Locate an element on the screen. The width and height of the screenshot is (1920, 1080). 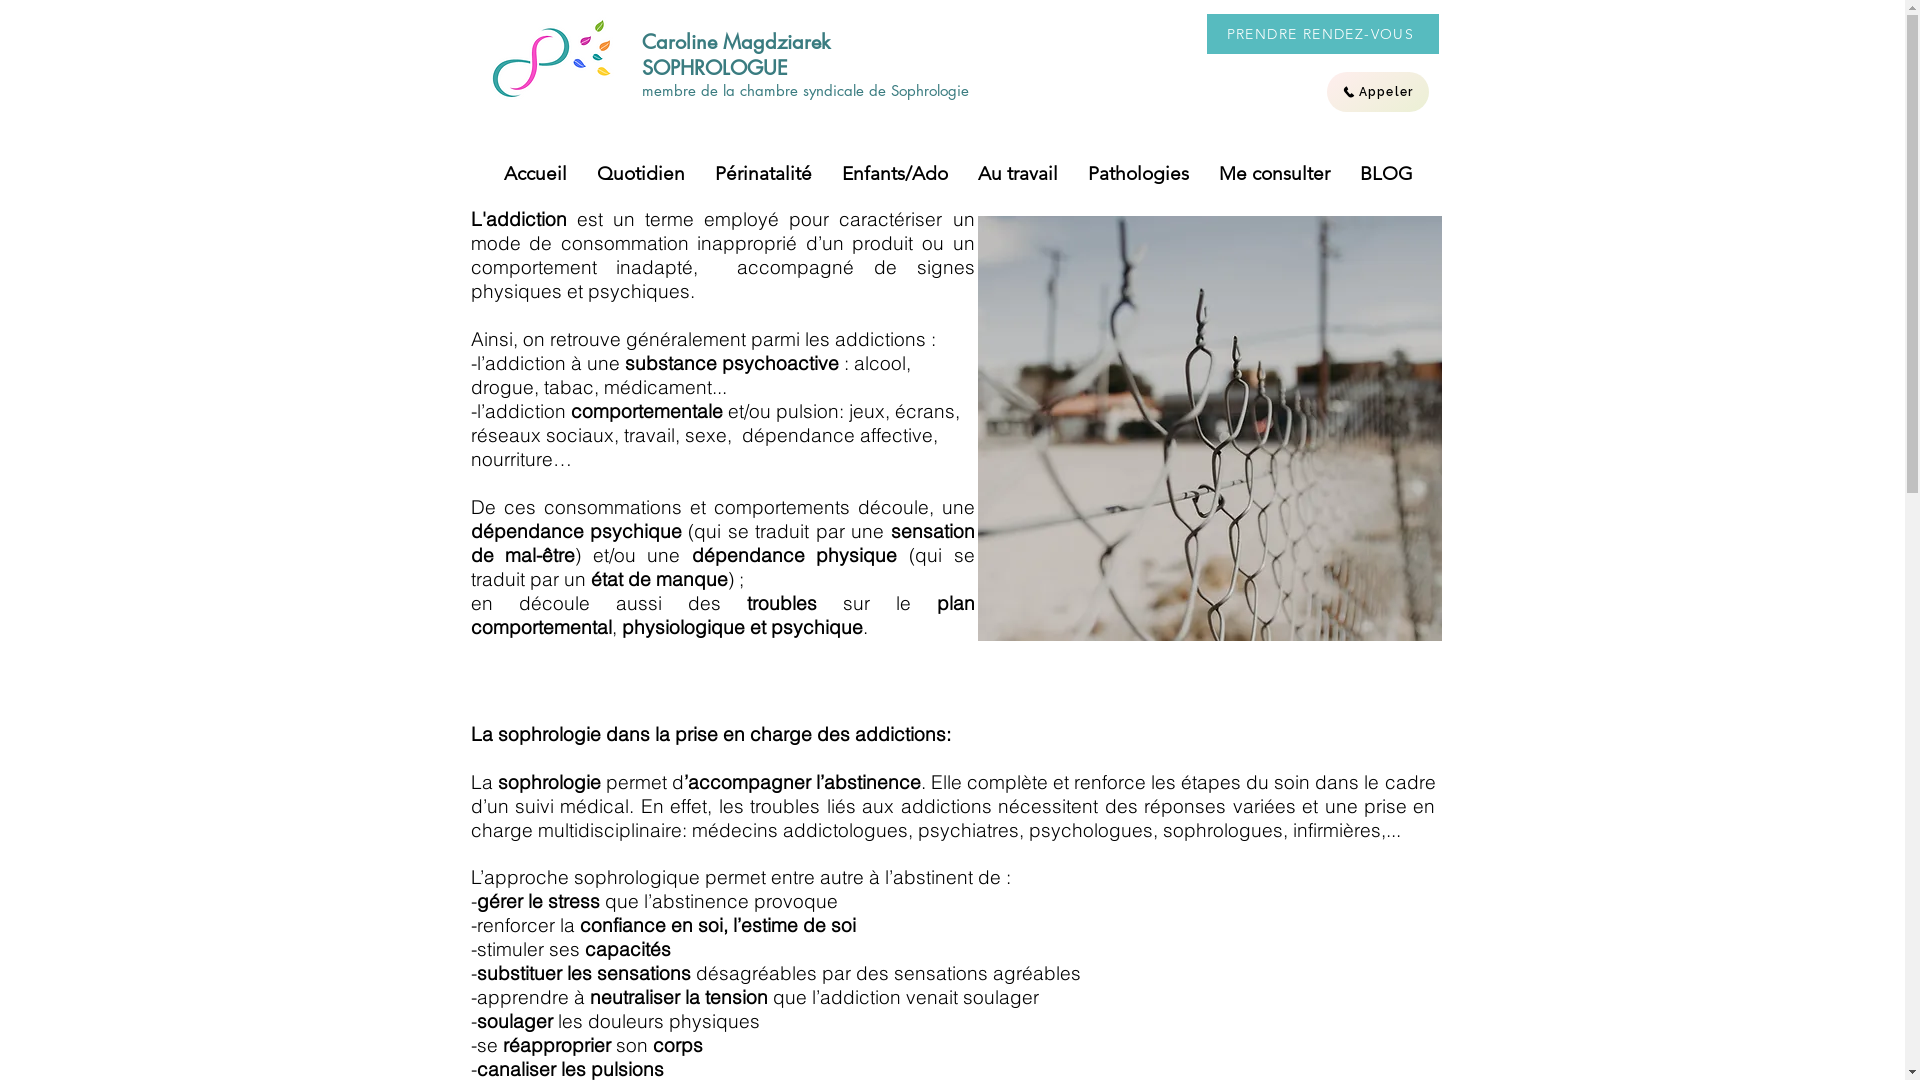
BLOG is located at coordinates (1386, 174).